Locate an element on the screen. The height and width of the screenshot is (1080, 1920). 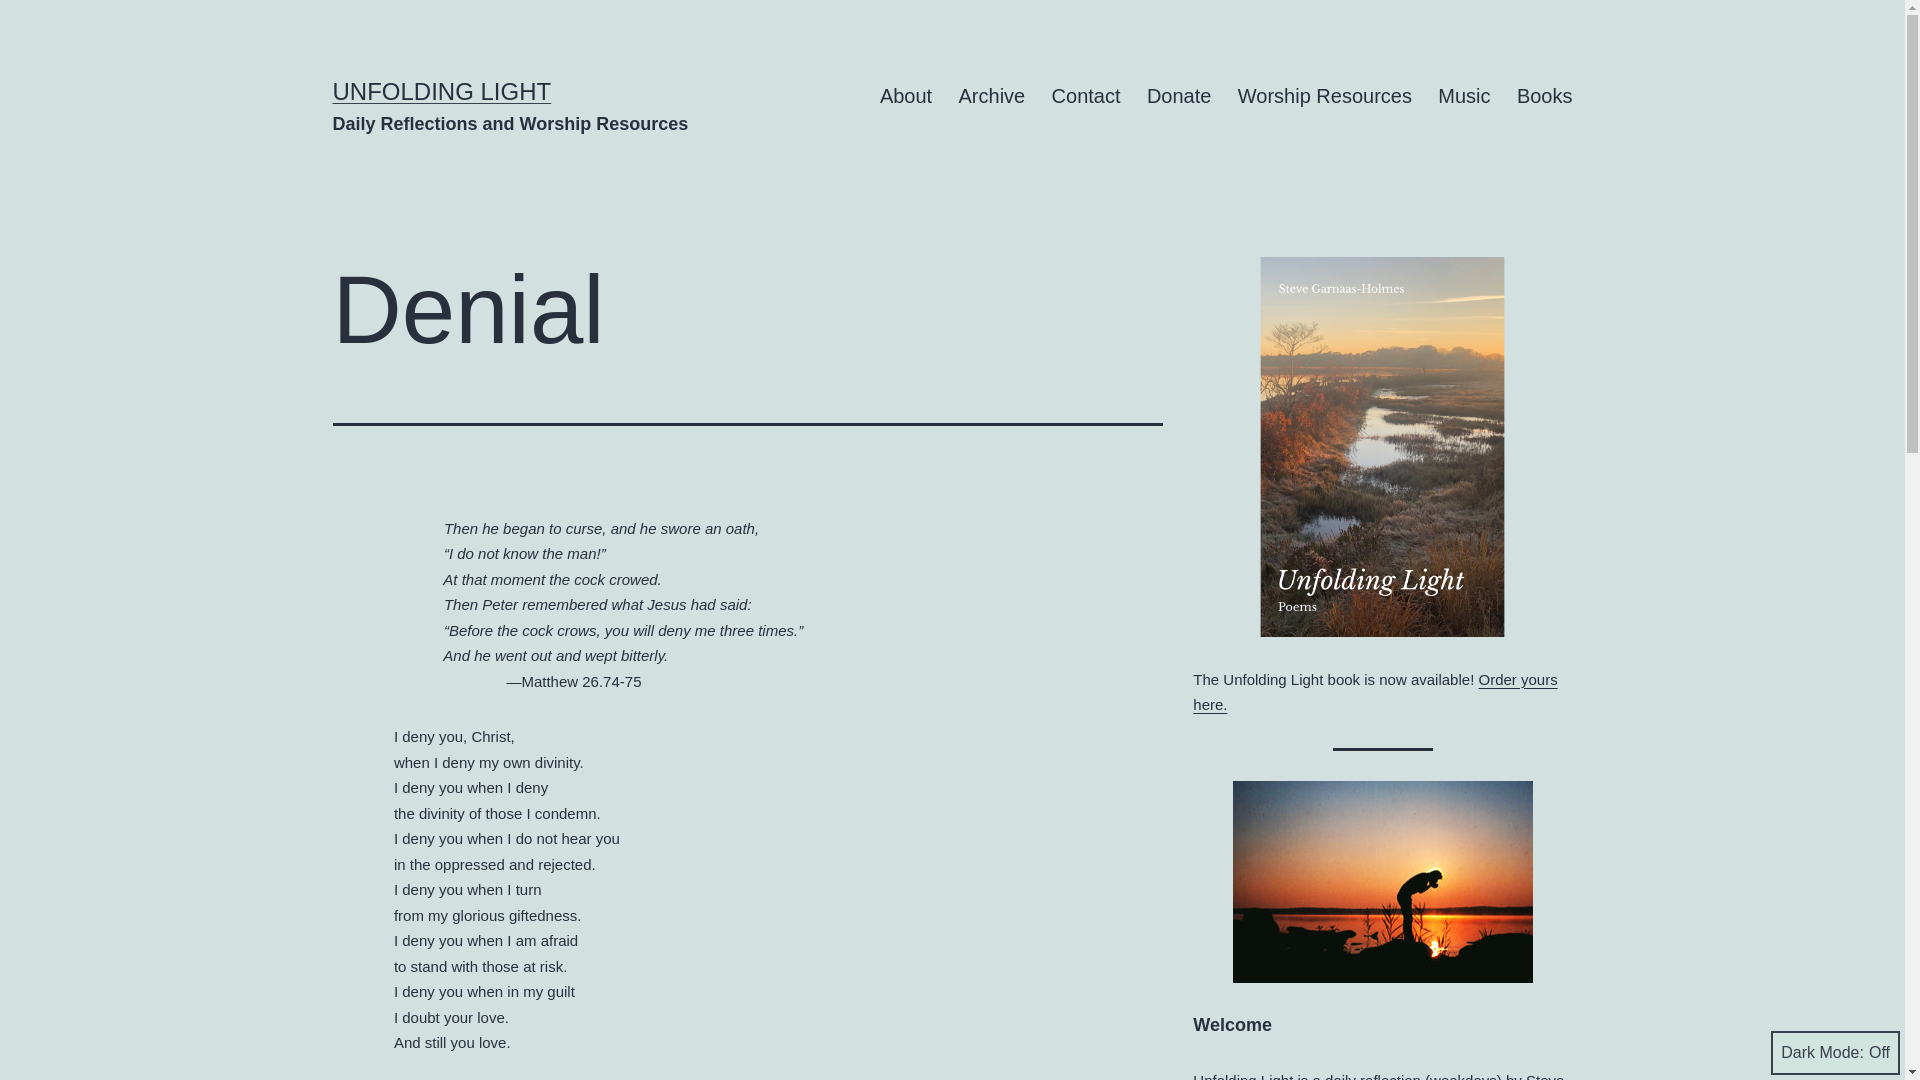
Order yours here. is located at coordinates (1374, 692).